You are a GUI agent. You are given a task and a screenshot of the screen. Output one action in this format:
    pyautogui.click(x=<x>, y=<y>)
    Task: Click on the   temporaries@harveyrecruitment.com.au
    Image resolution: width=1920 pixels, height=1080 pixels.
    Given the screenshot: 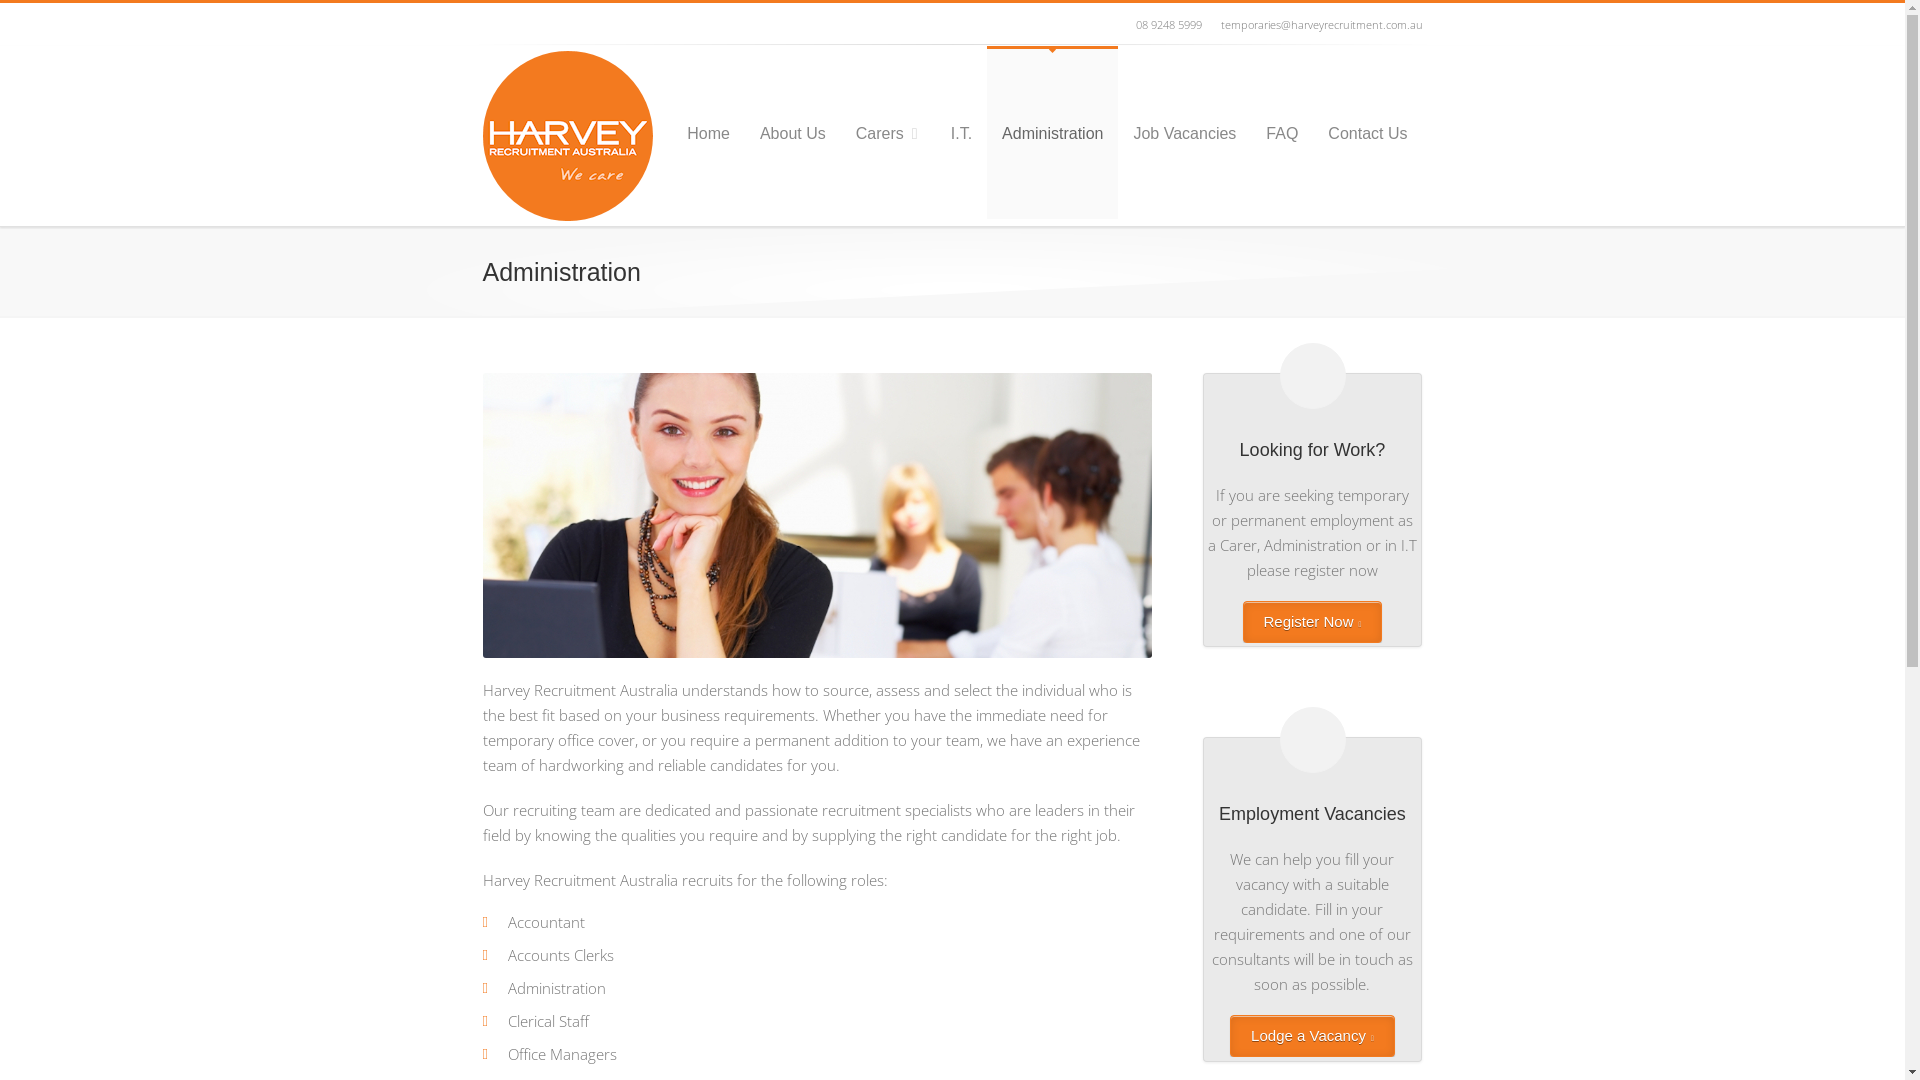 What is the action you would take?
    pyautogui.click(x=1318, y=24)
    